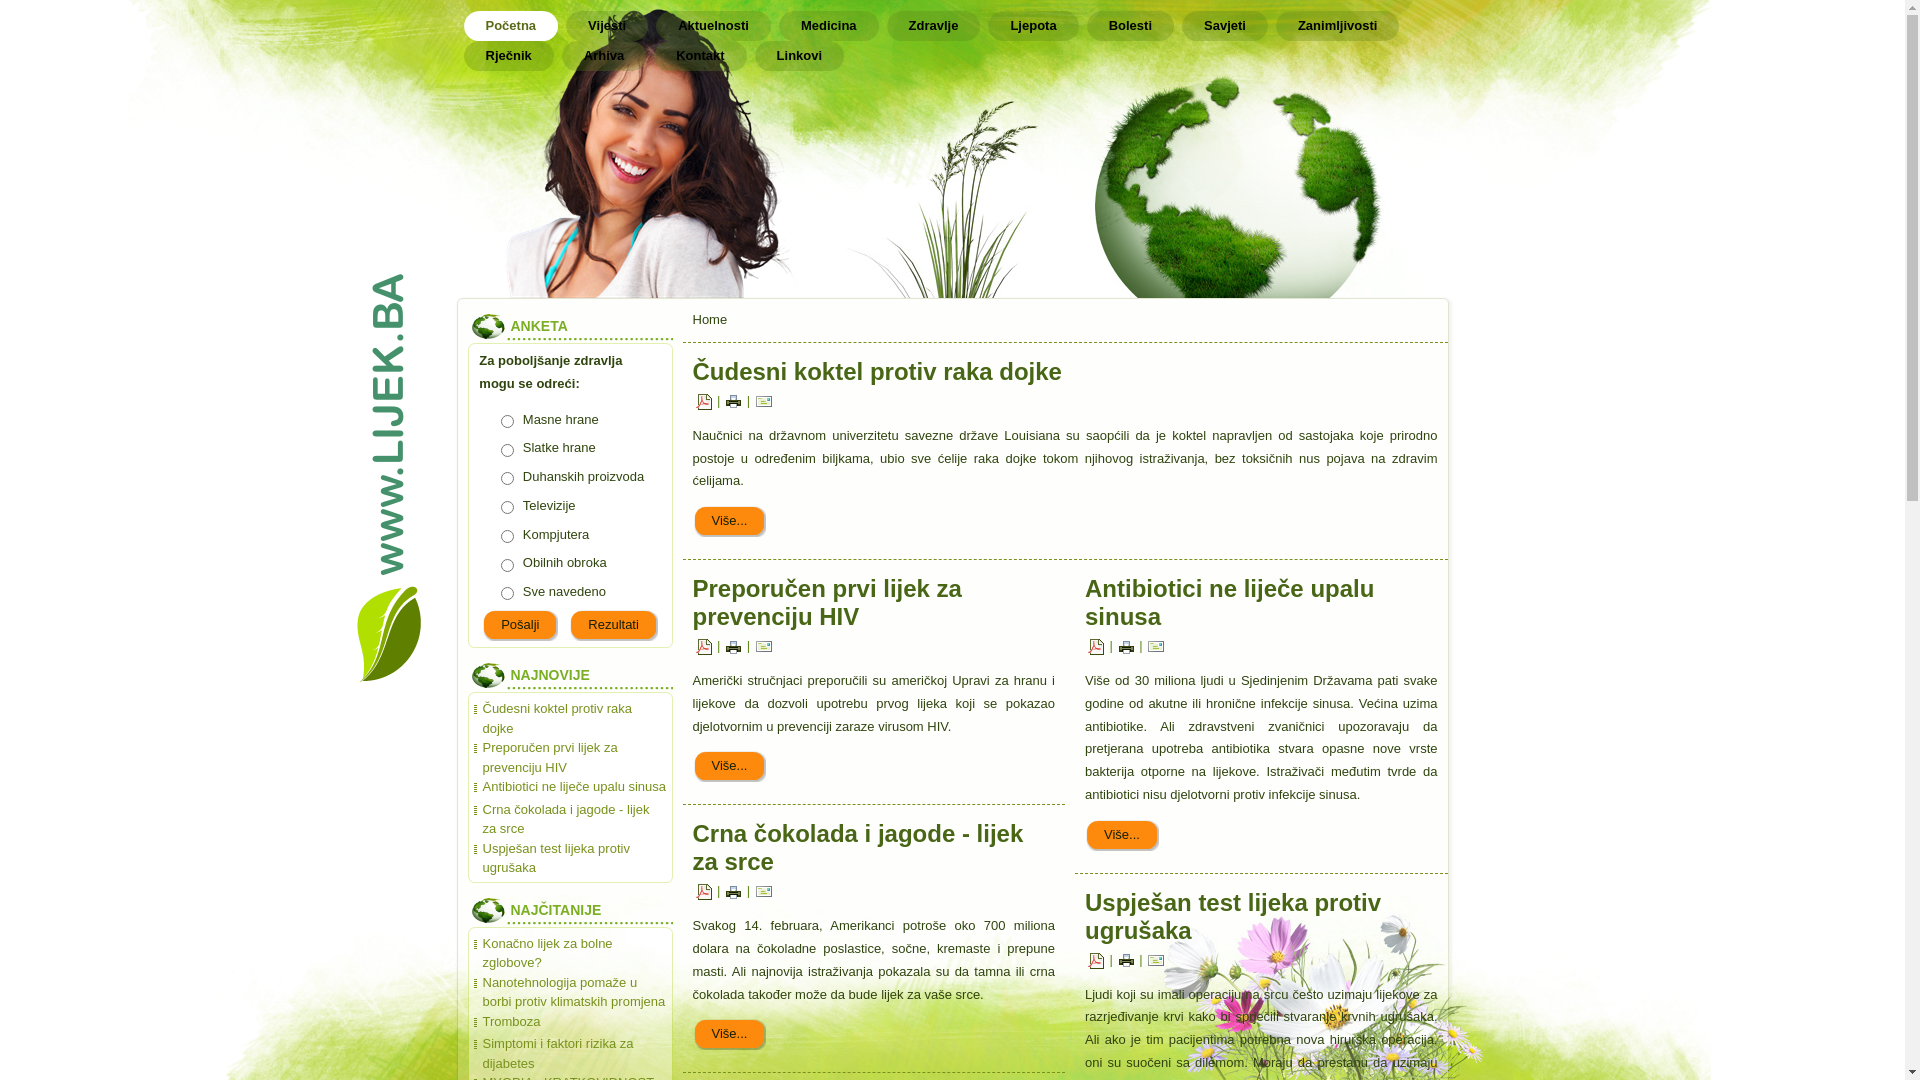 This screenshot has height=1080, width=1920. What do you see at coordinates (704, 646) in the screenshot?
I see `PDF` at bounding box center [704, 646].